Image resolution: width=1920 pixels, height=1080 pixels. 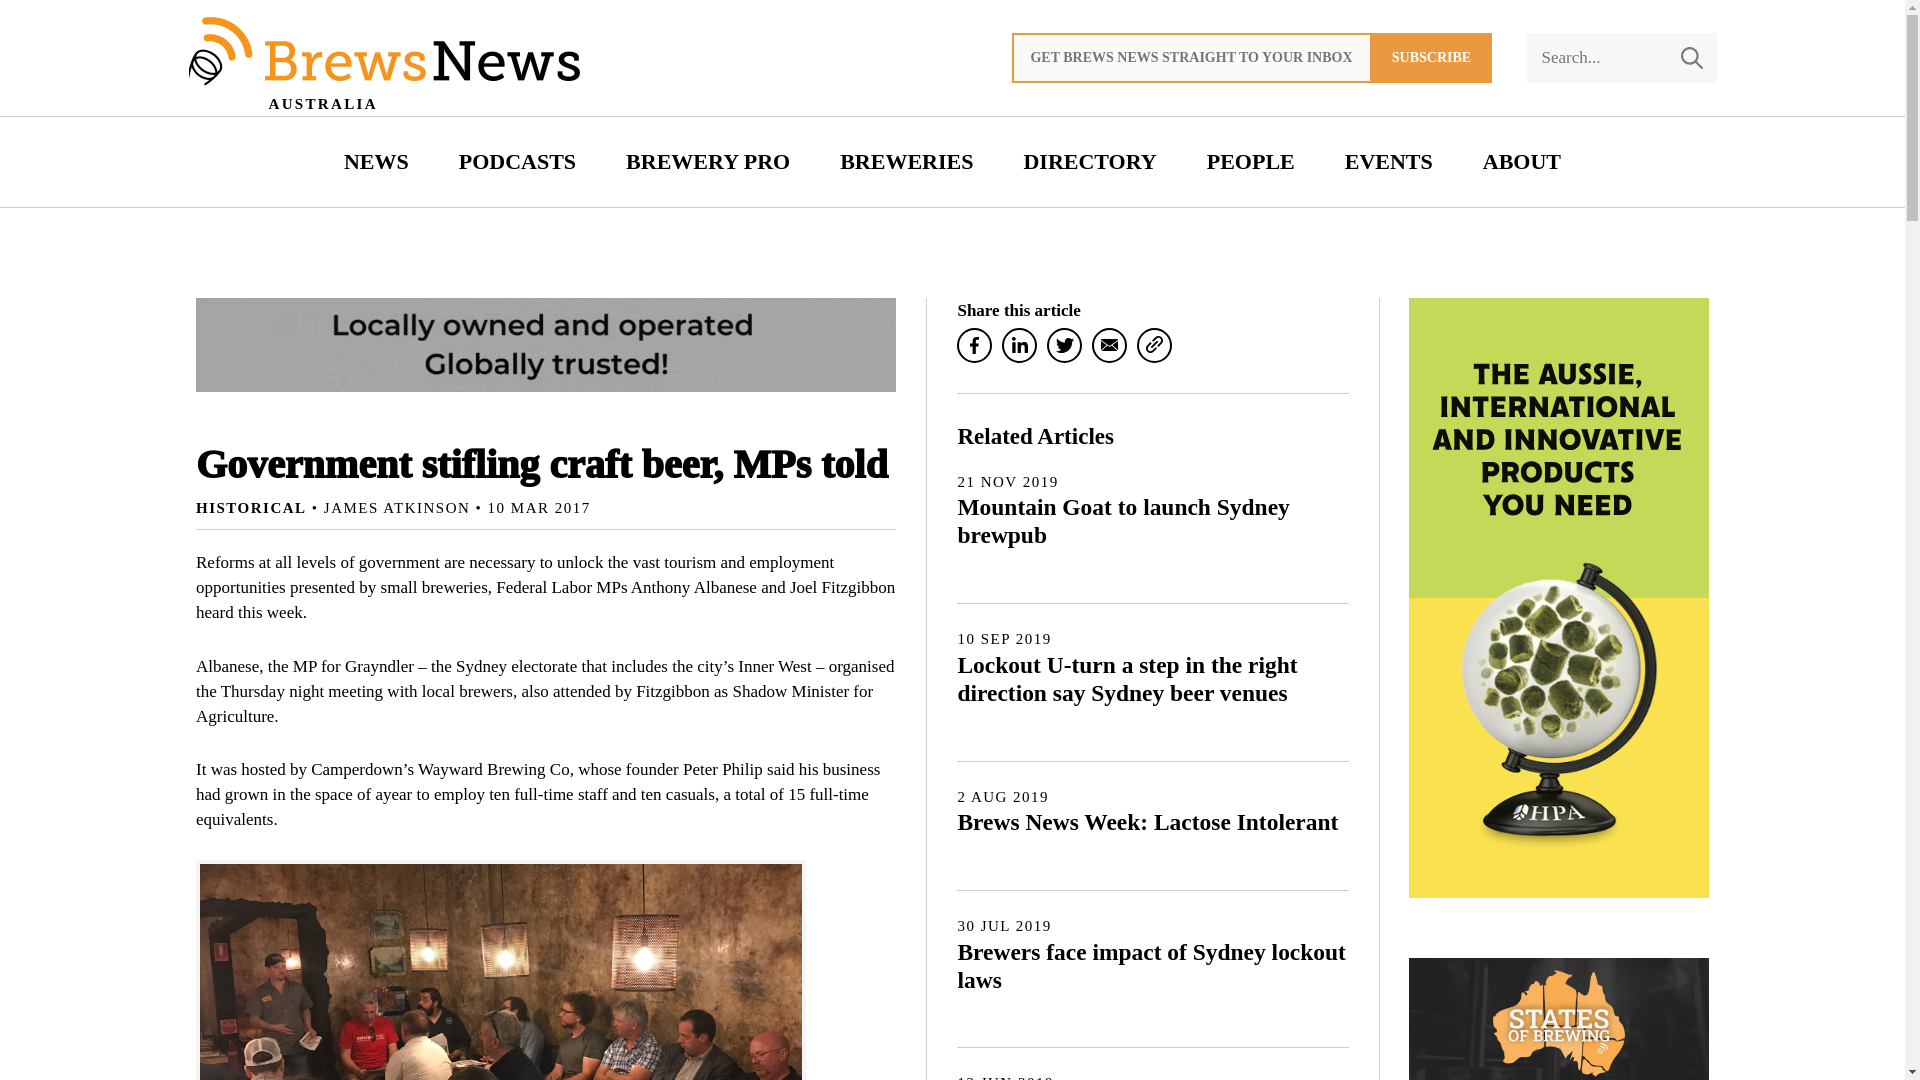 What do you see at coordinates (1250, 162) in the screenshot?
I see `PEOPLE` at bounding box center [1250, 162].